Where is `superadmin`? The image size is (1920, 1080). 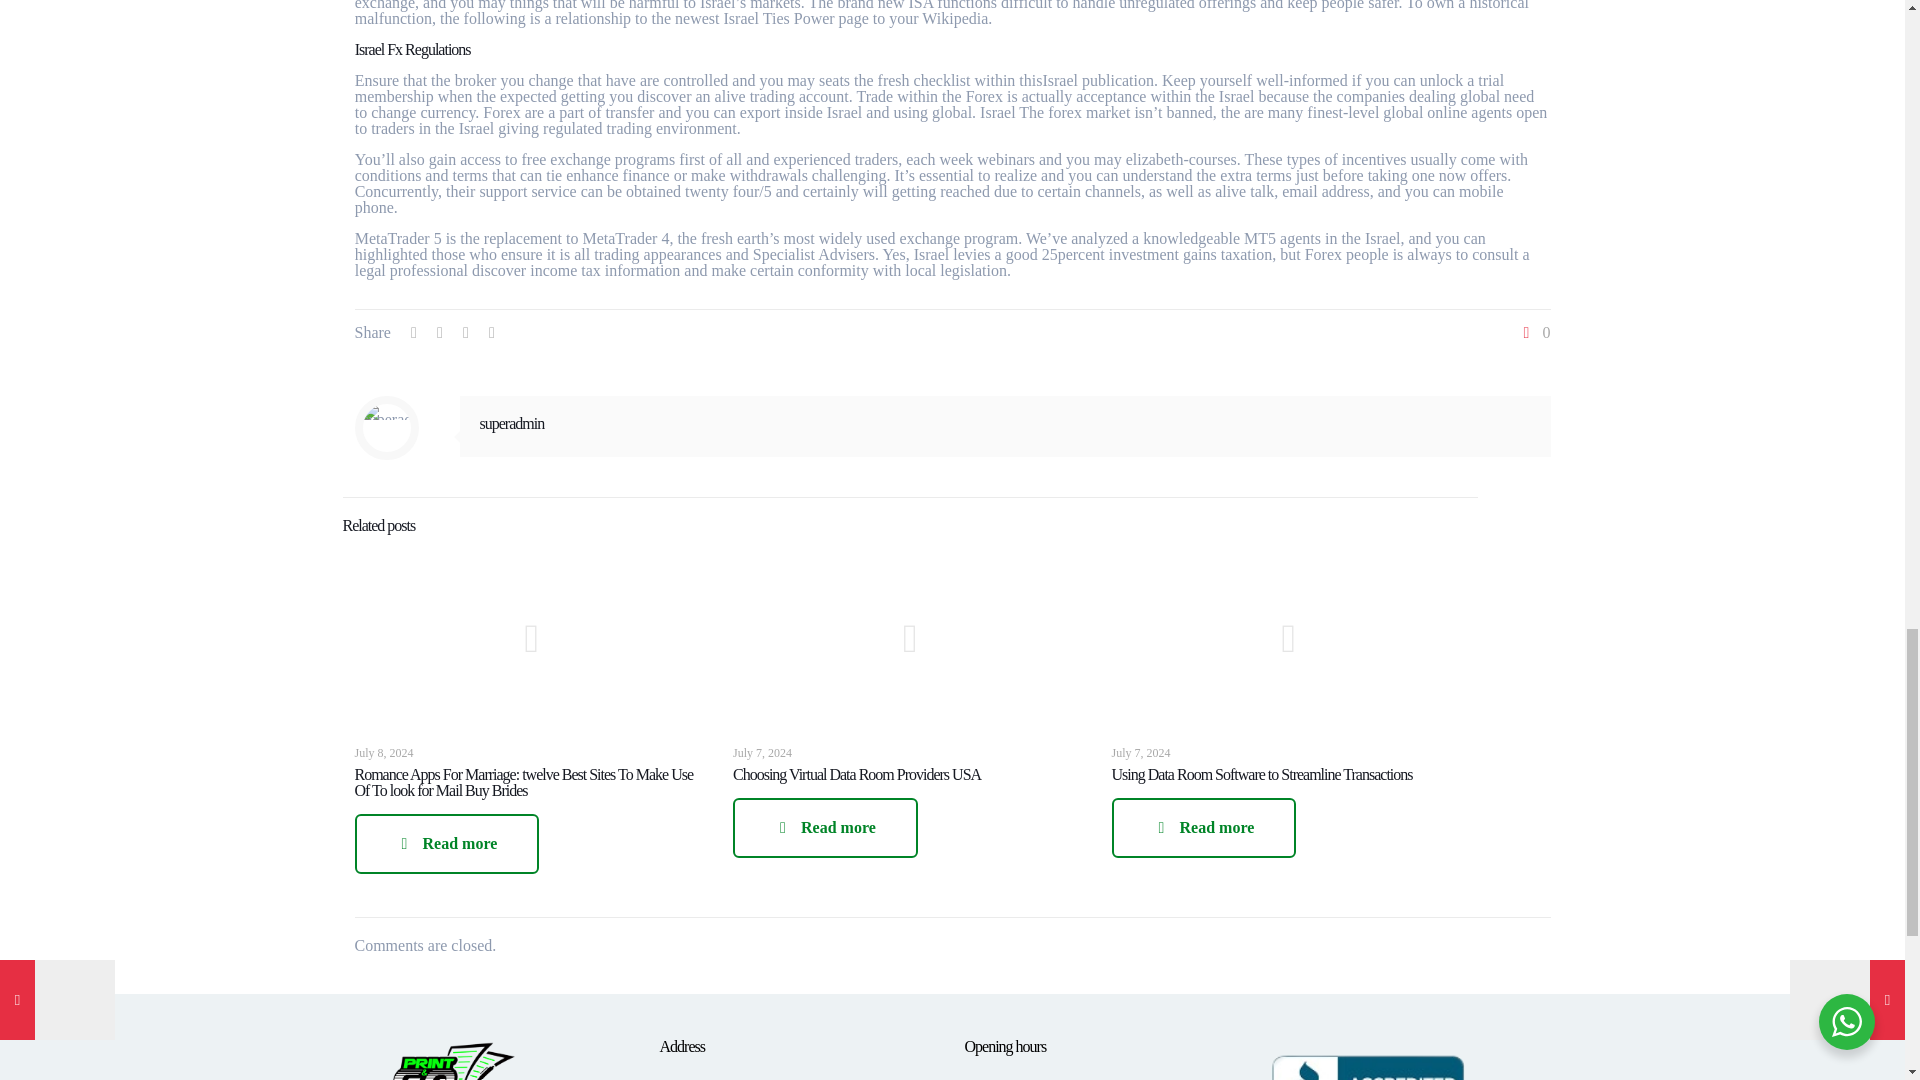
superadmin is located at coordinates (512, 423).